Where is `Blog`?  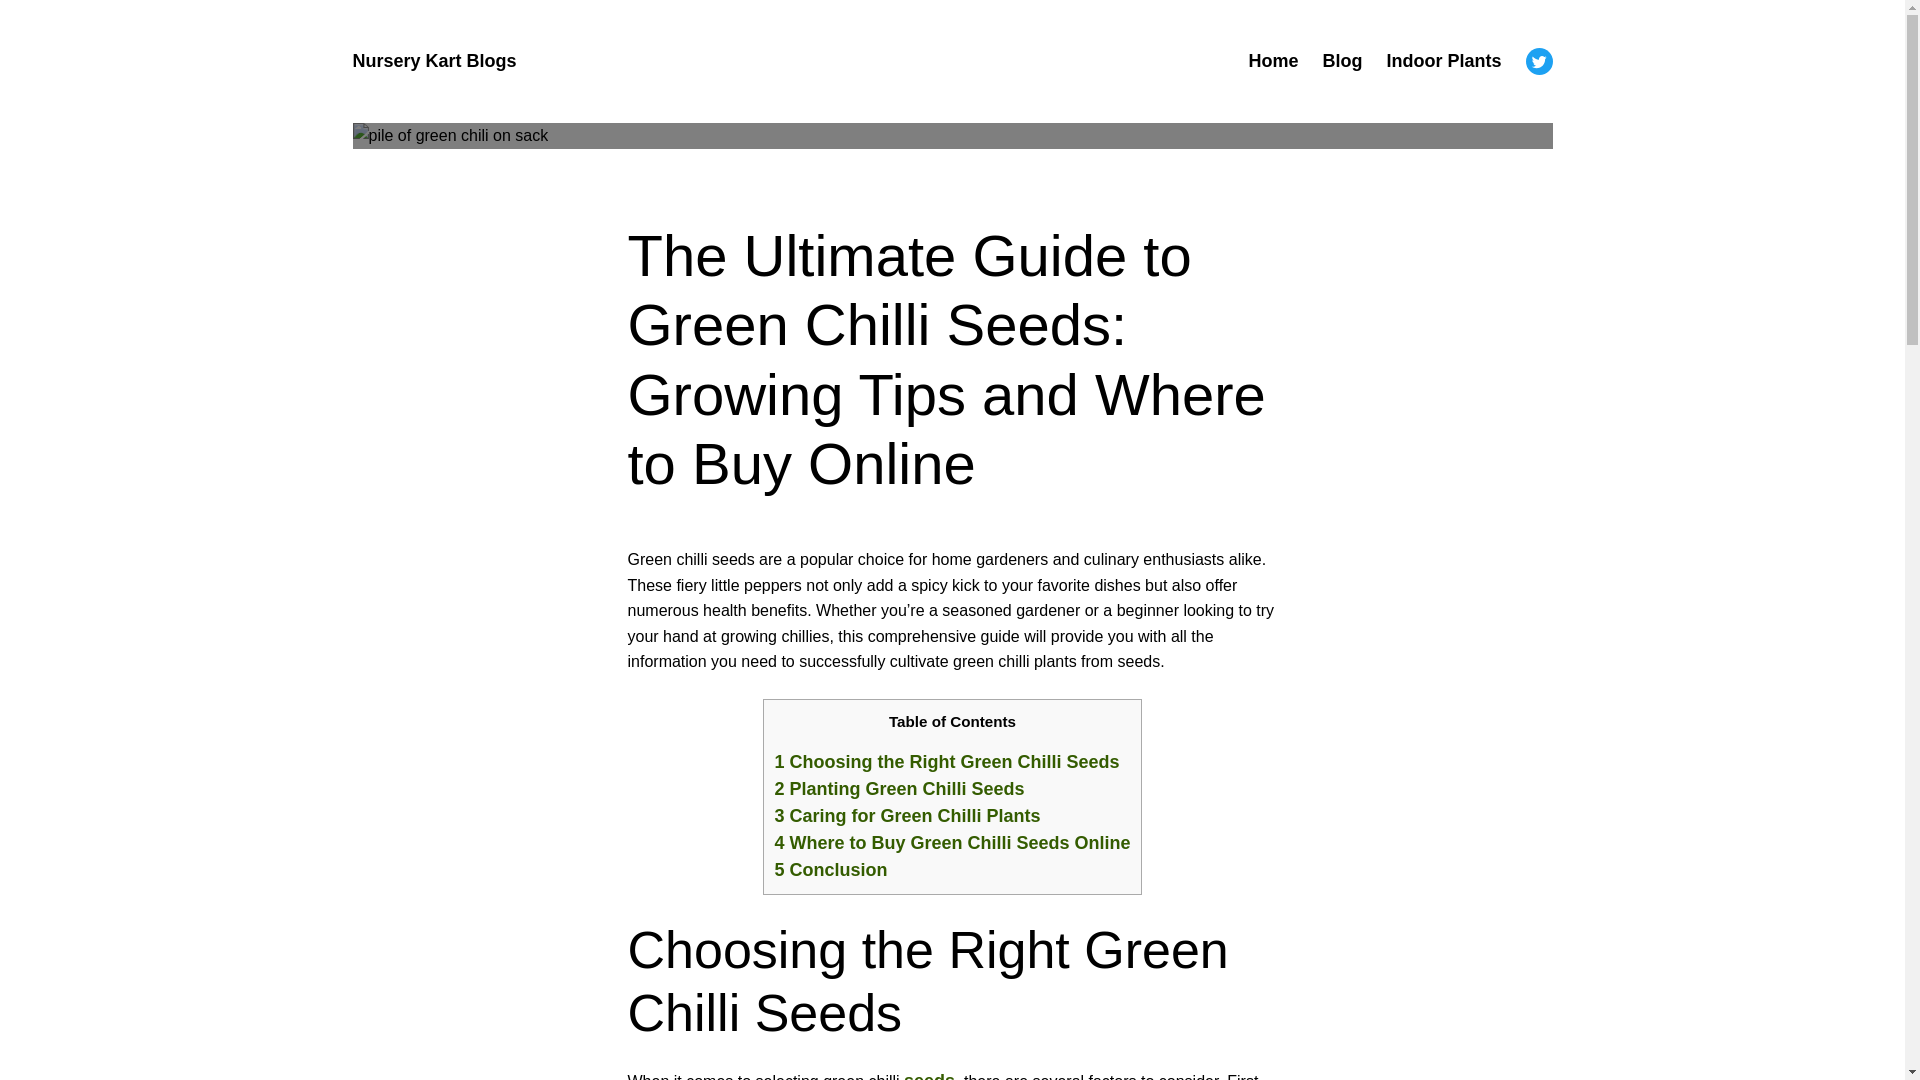 Blog is located at coordinates (1342, 60).